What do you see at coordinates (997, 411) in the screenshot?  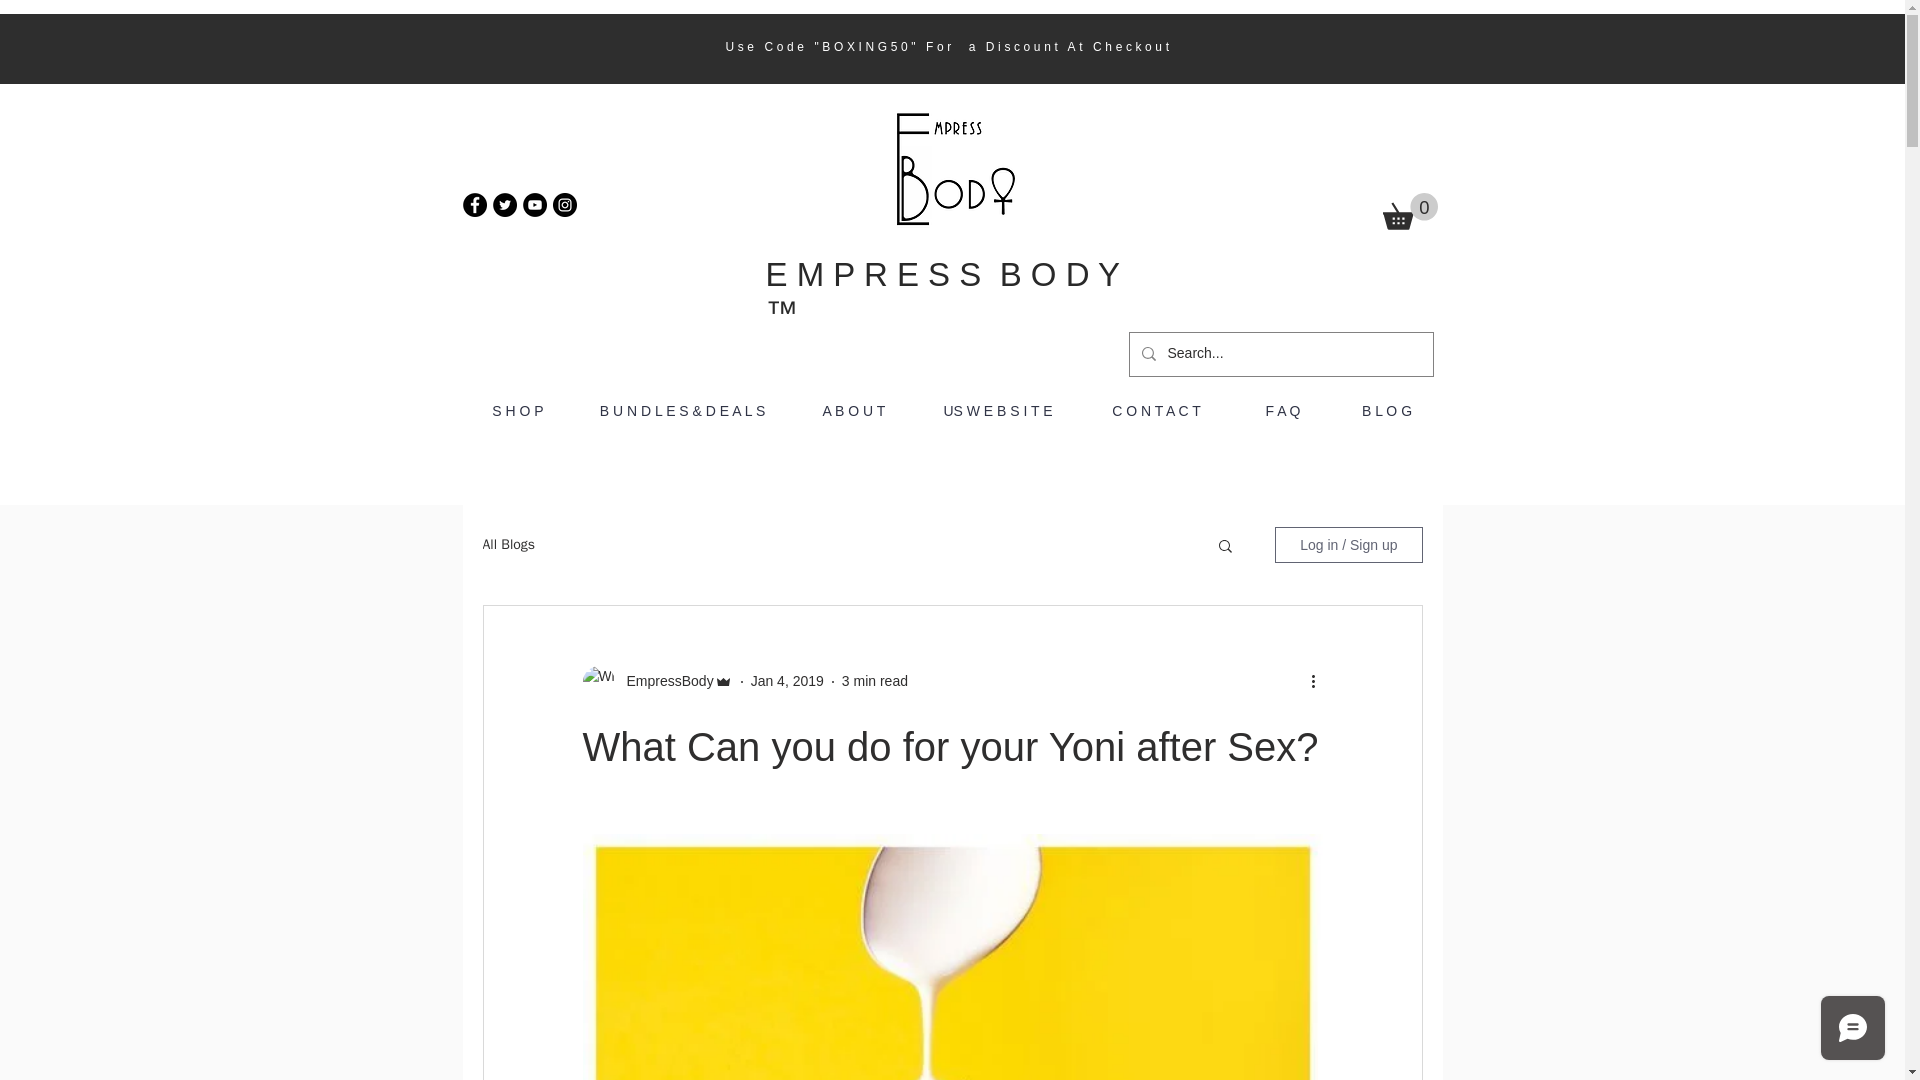 I see `US W E B S I T E` at bounding box center [997, 411].